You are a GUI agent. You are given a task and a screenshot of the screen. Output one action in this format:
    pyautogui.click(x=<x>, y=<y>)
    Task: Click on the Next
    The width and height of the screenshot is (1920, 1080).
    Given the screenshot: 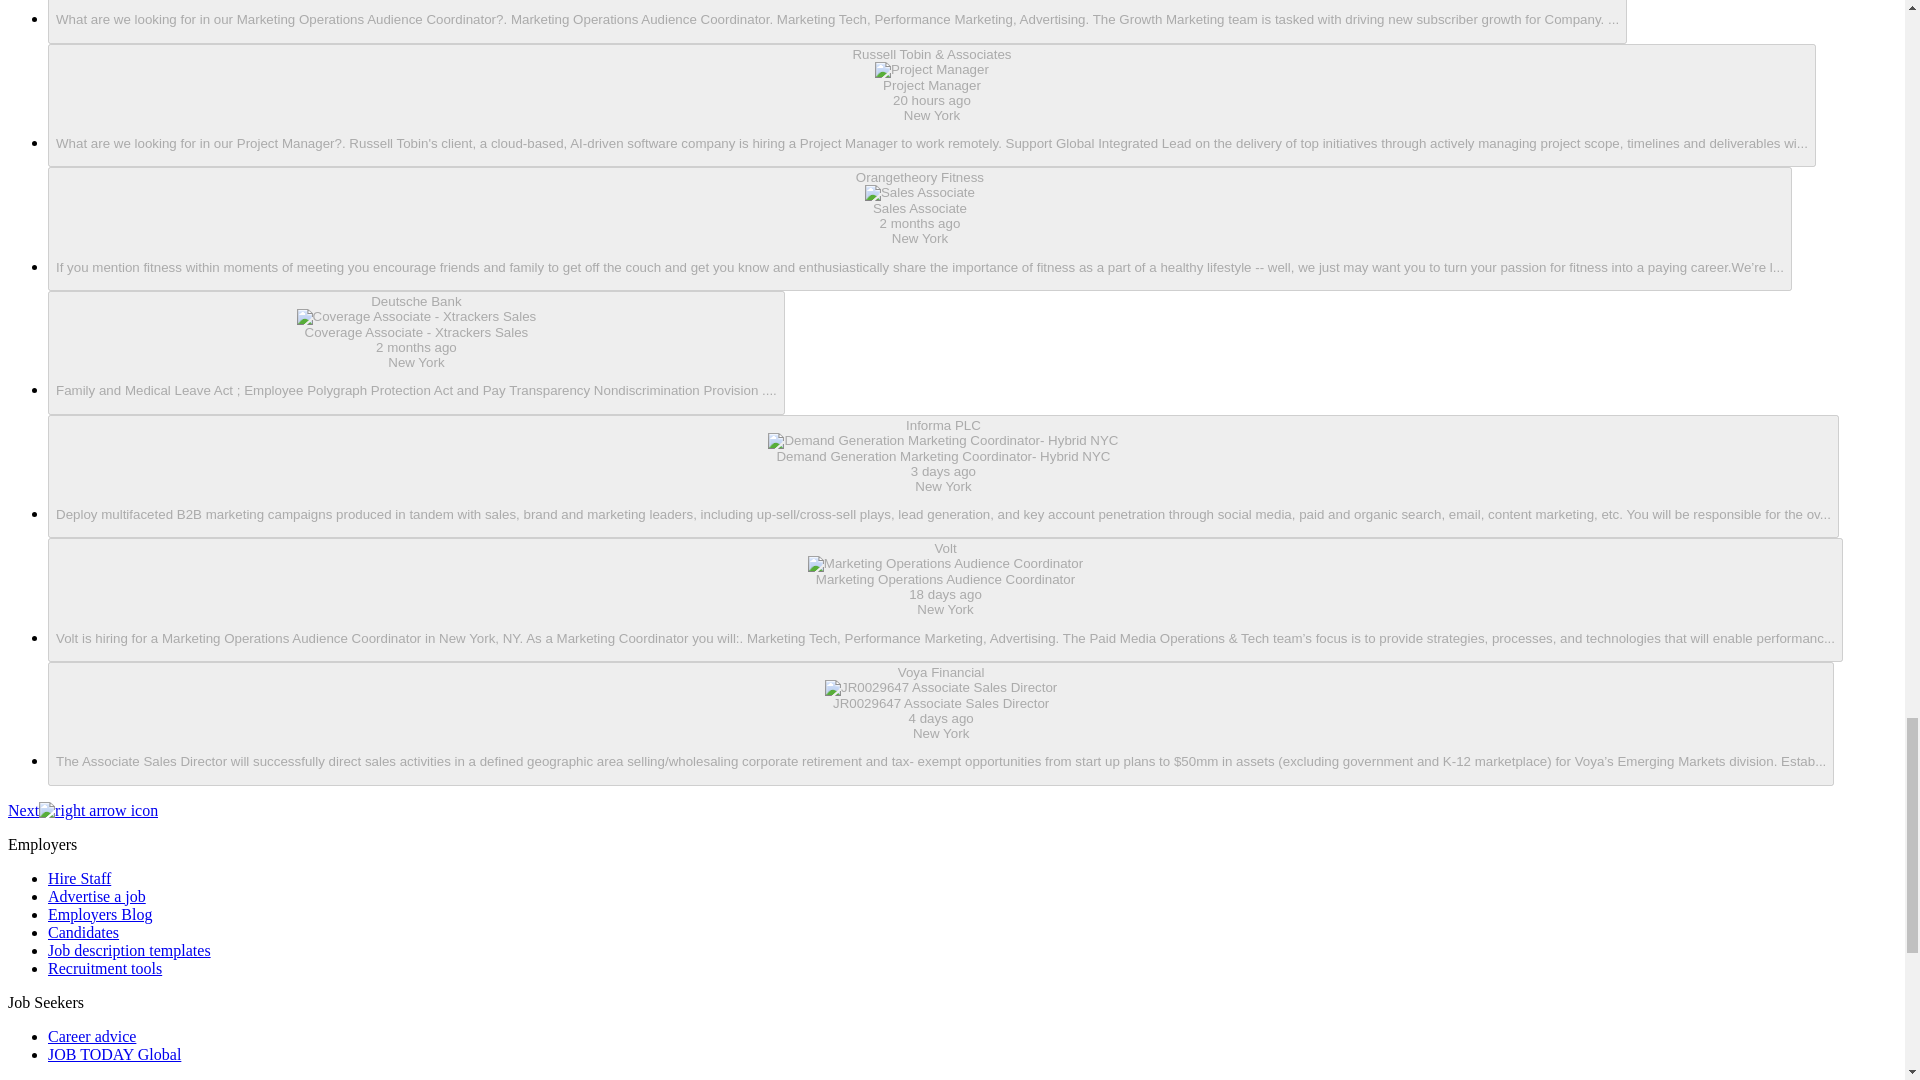 What is the action you would take?
    pyautogui.click(x=82, y=810)
    